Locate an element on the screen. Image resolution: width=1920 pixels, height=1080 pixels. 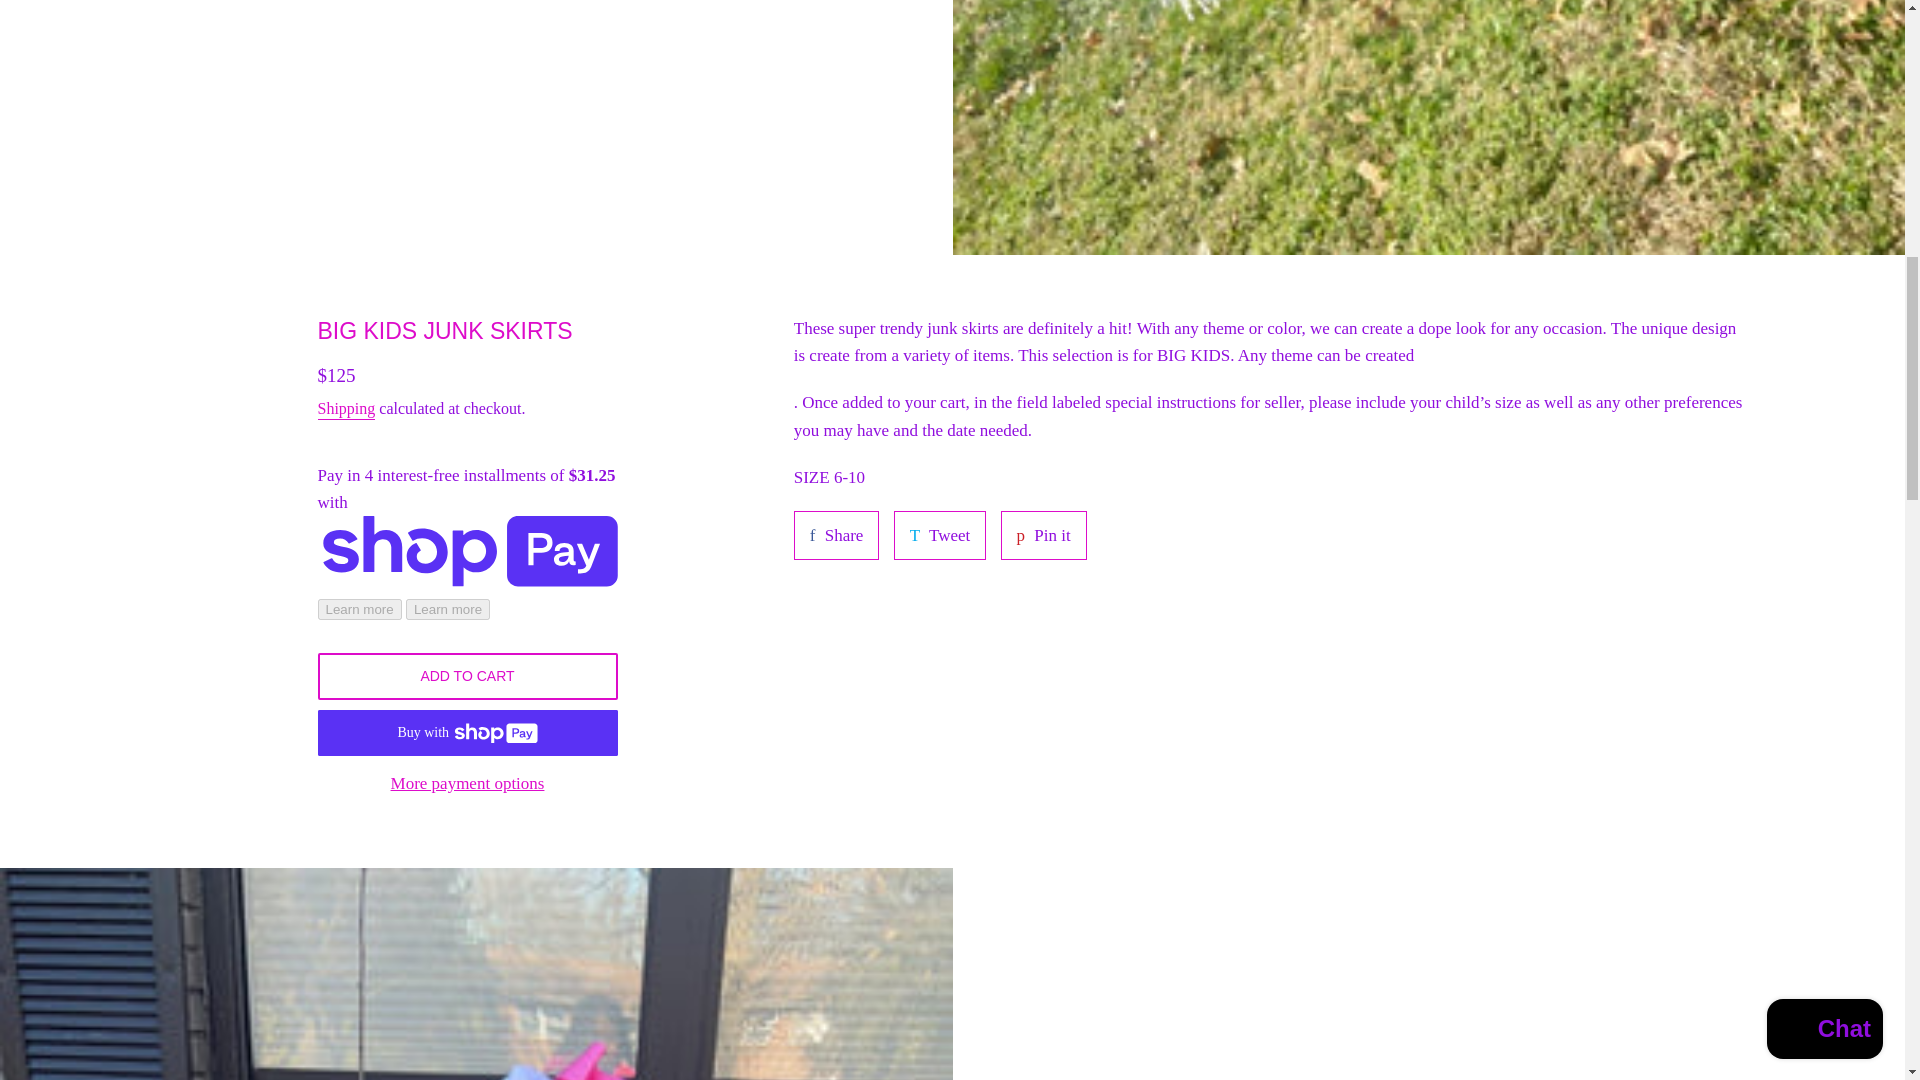
Pin on Pinterest is located at coordinates (1043, 535).